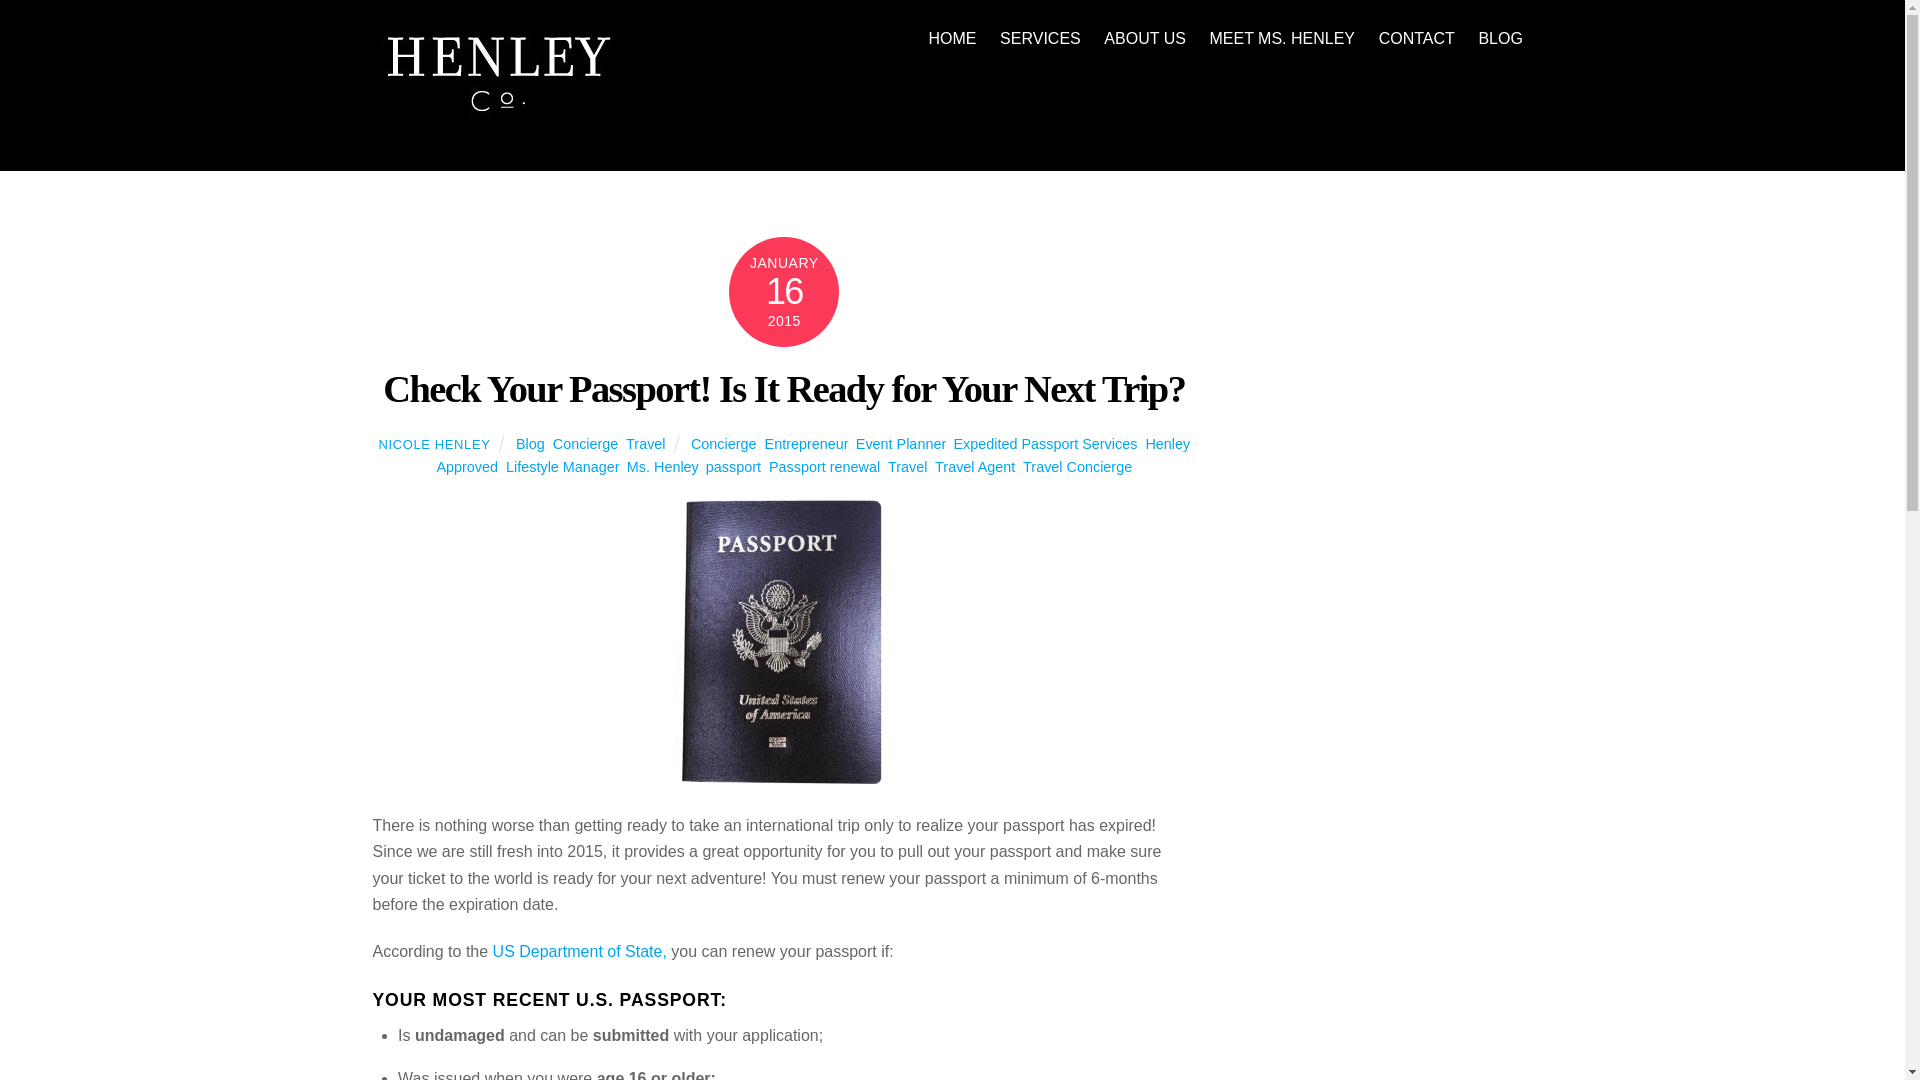 The height and width of the screenshot is (1080, 1920). What do you see at coordinates (724, 444) in the screenshot?
I see `US Department of State,` at bounding box center [724, 444].